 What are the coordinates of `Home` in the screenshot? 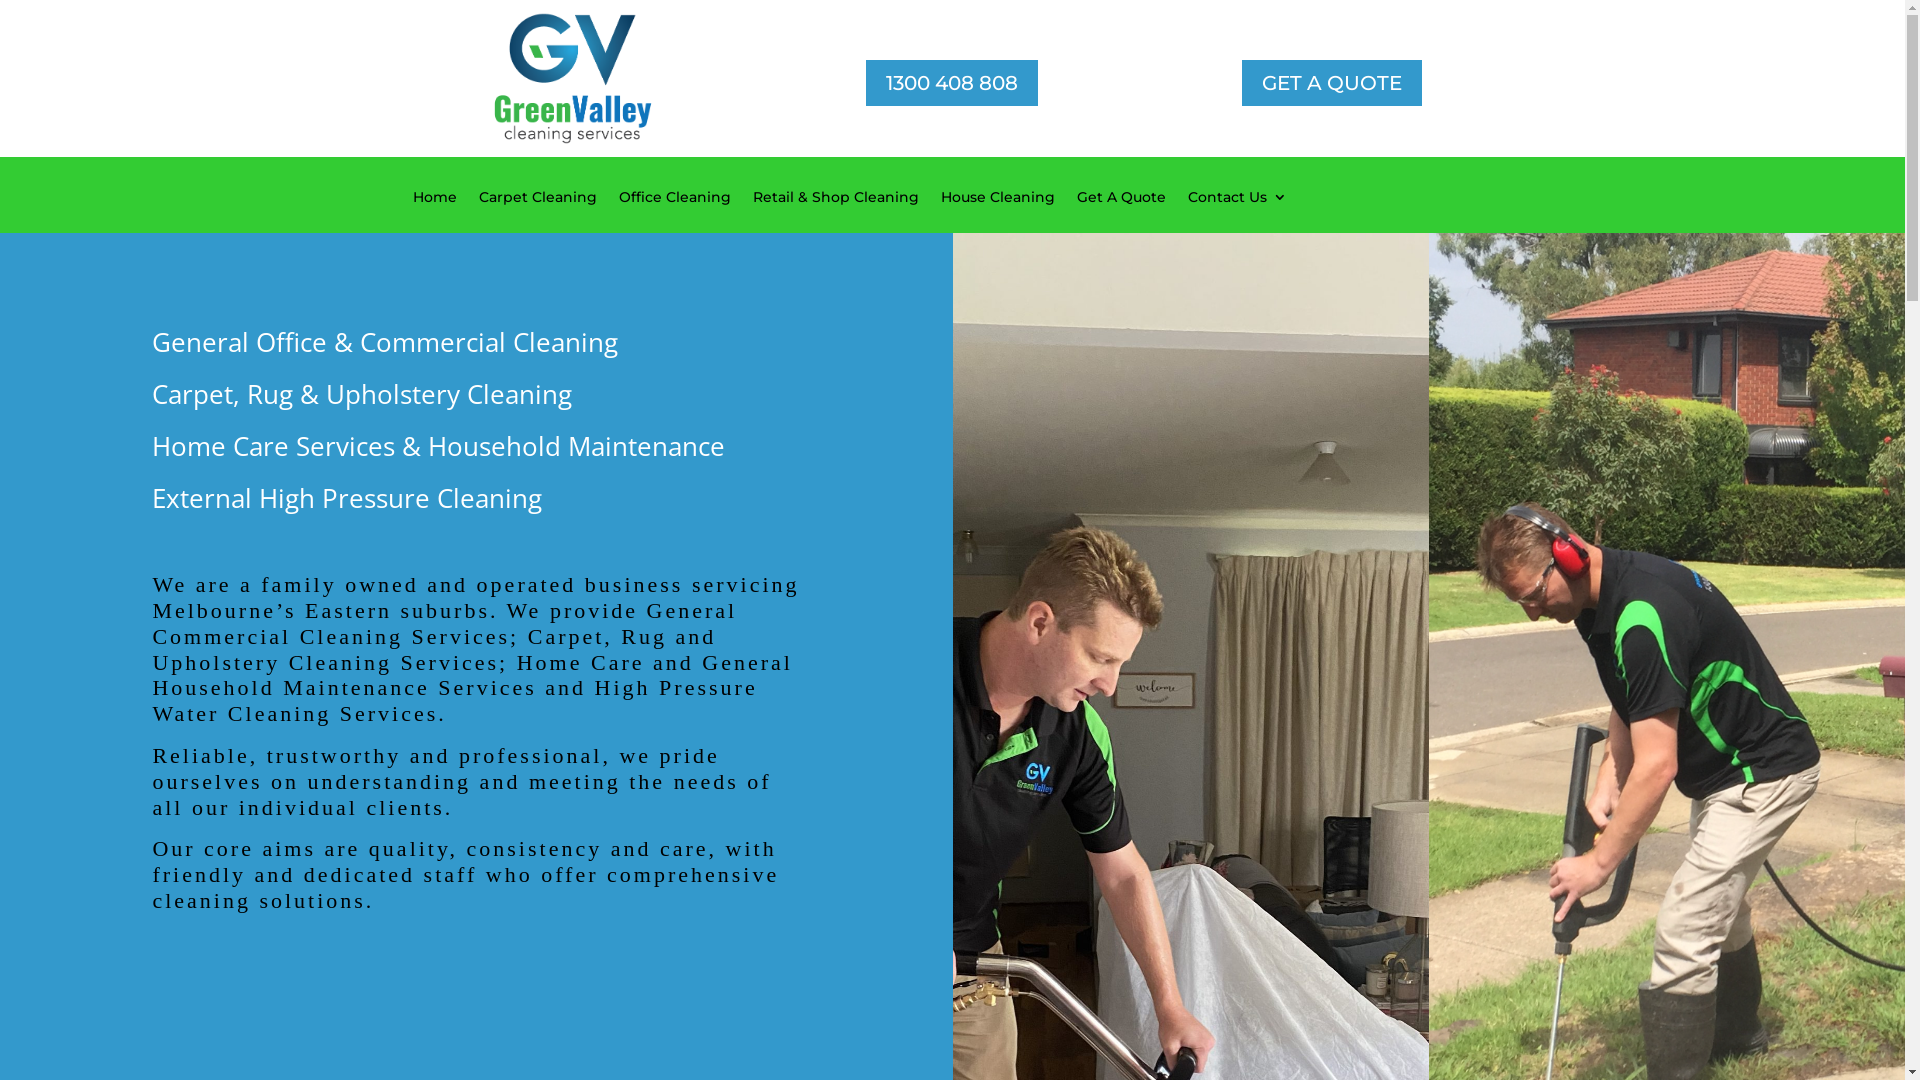 It's located at (434, 212).